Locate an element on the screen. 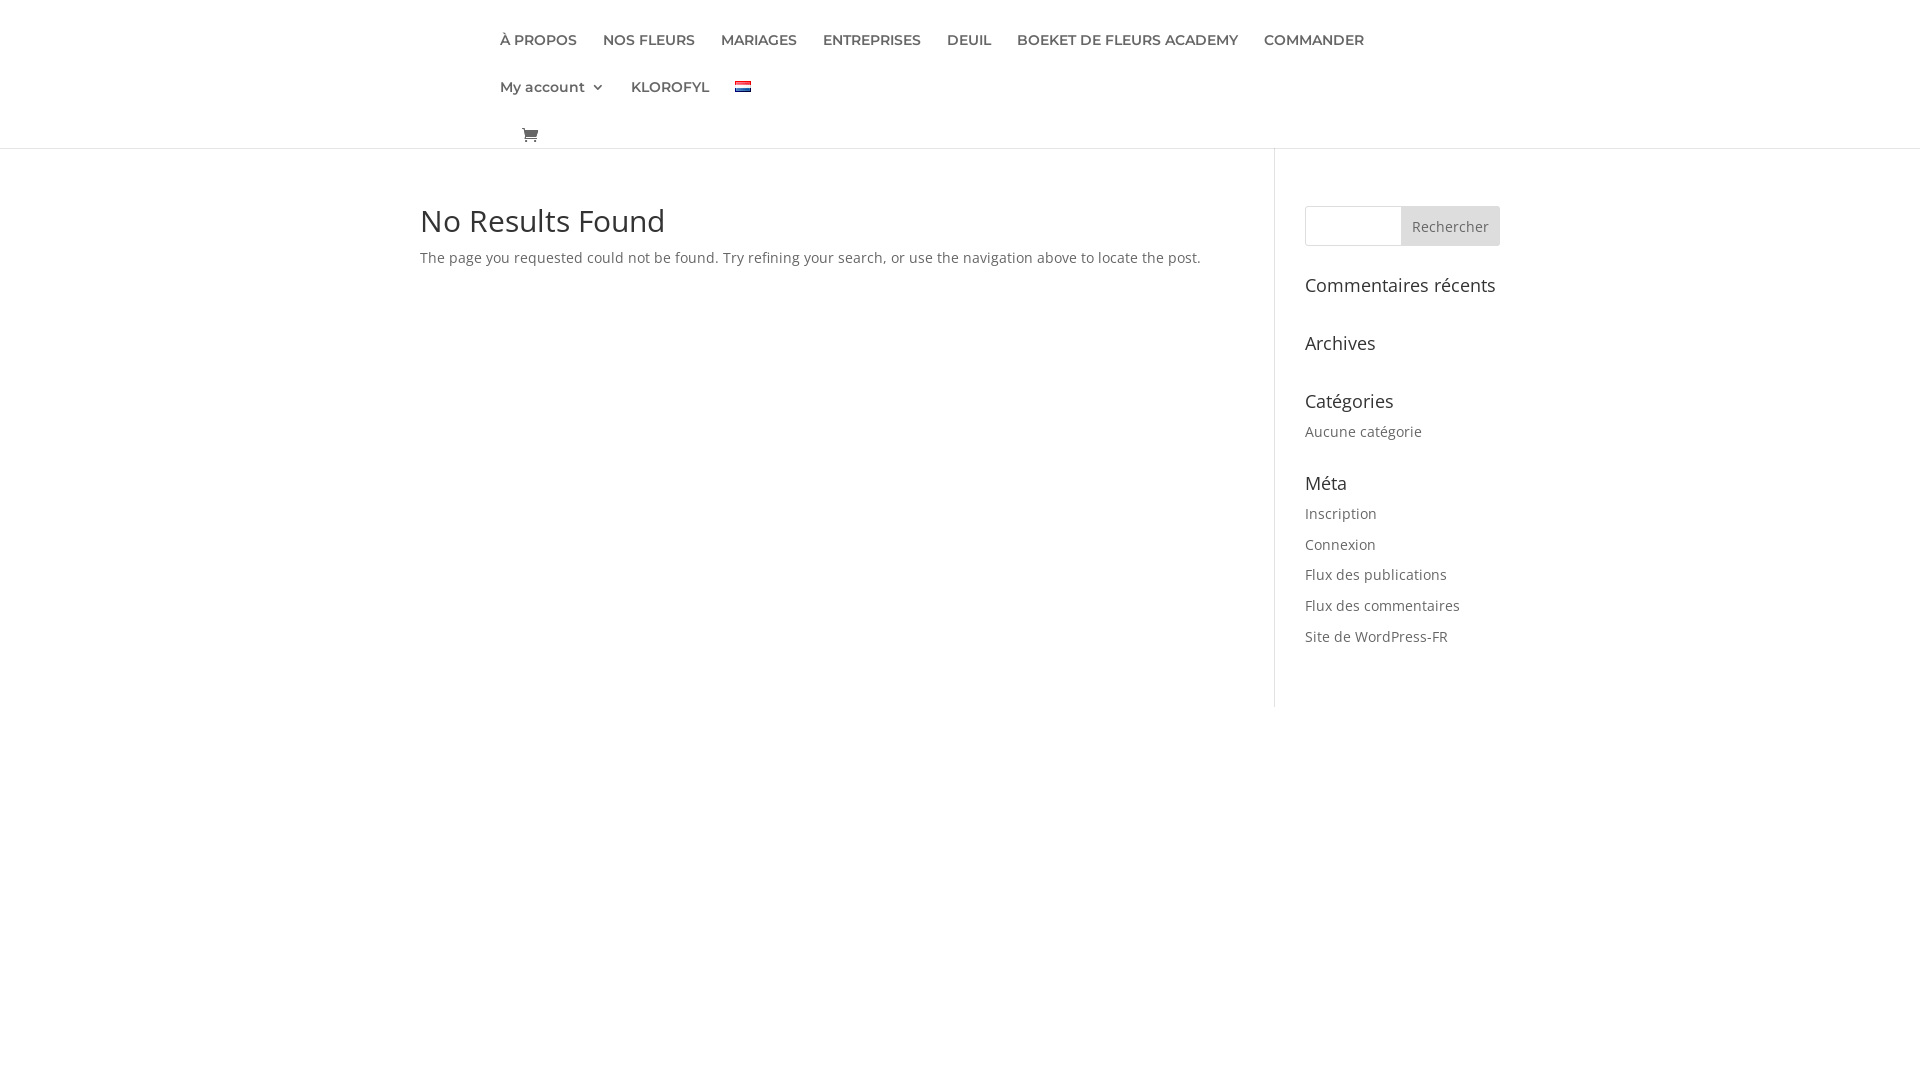  KLOROFYL is located at coordinates (670, 104).